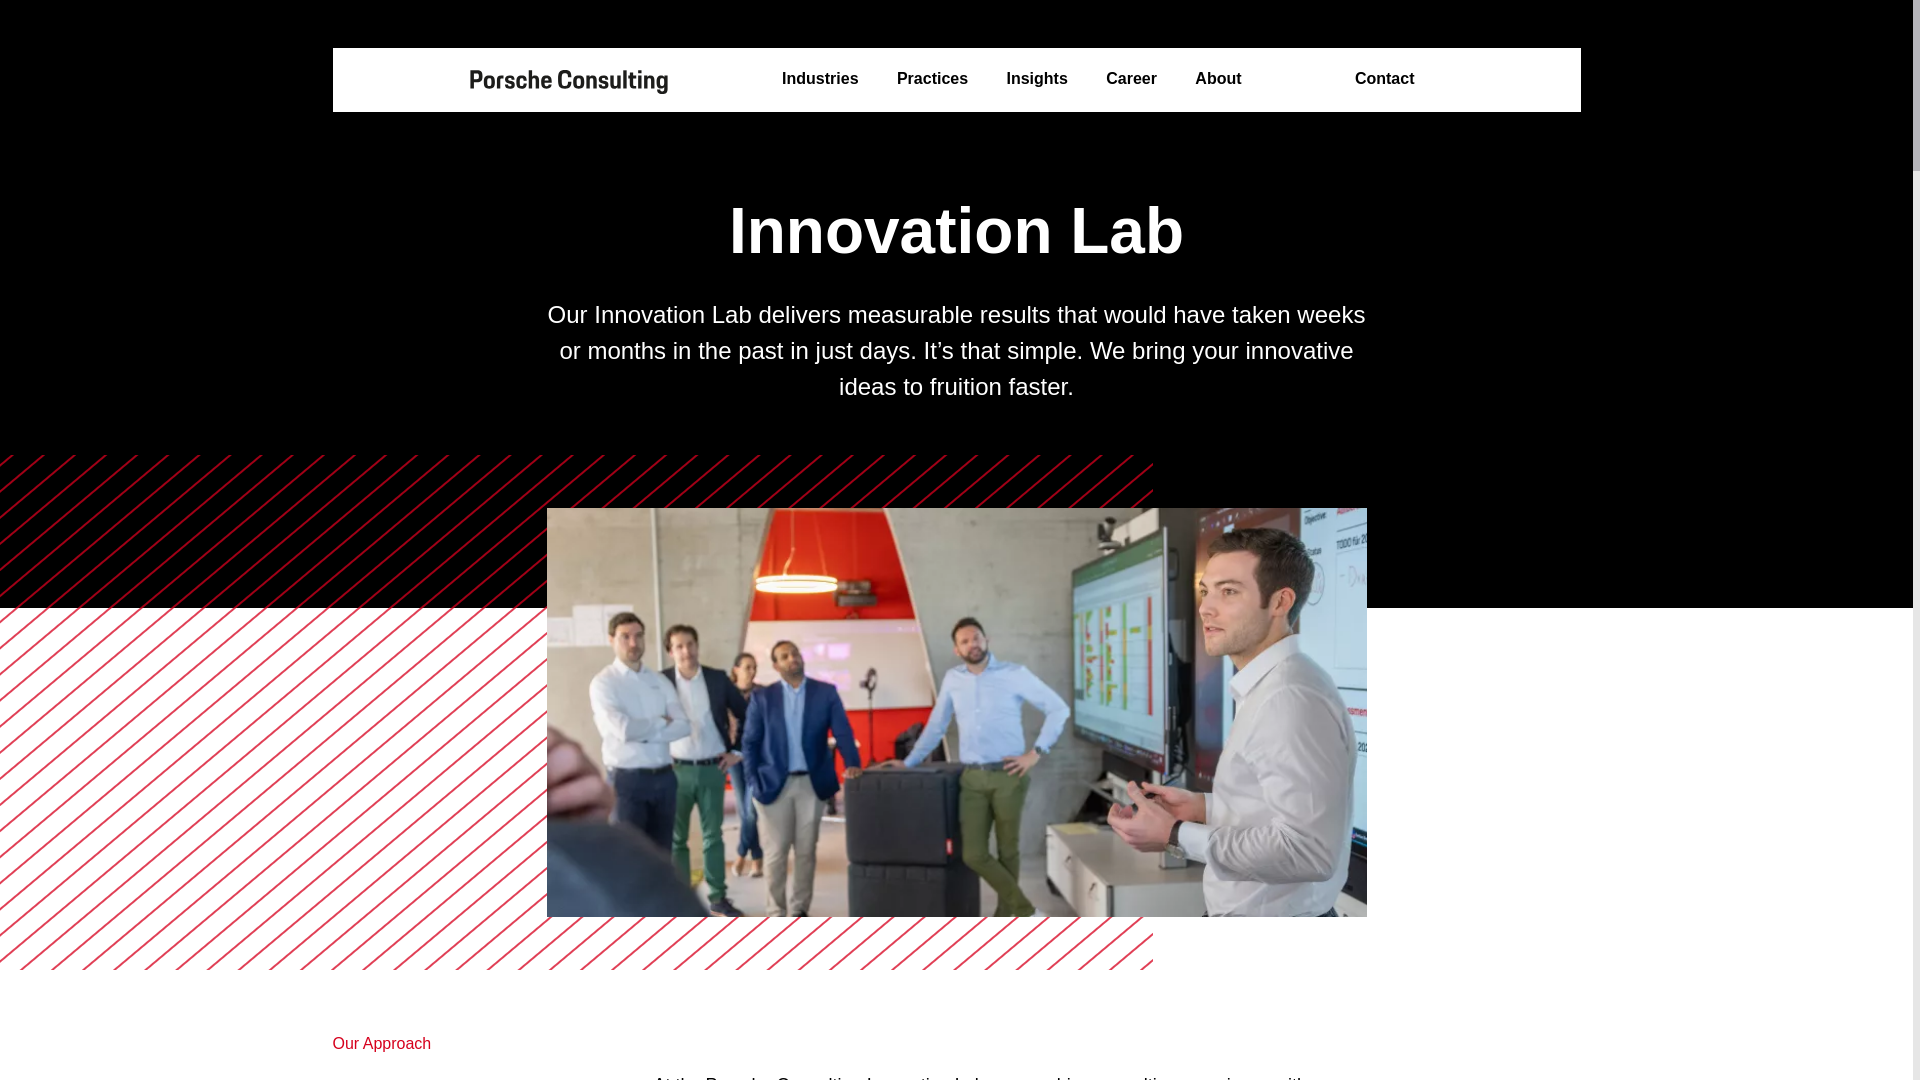 The height and width of the screenshot is (1080, 1920). I want to click on About, so click(1217, 79).